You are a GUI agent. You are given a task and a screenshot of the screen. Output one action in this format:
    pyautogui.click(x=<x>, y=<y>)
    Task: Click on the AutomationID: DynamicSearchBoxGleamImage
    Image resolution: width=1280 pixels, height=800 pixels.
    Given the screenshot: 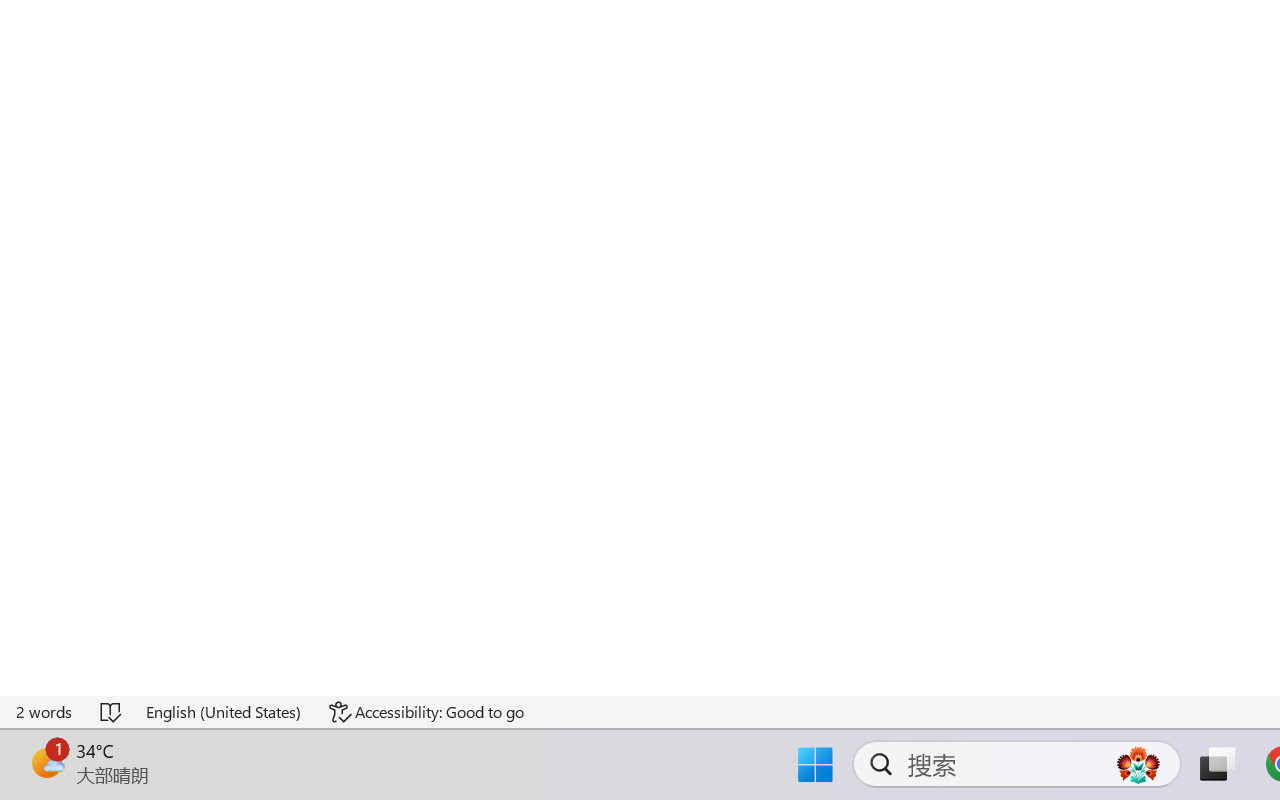 What is the action you would take?
    pyautogui.click(x=1138, y=764)
    